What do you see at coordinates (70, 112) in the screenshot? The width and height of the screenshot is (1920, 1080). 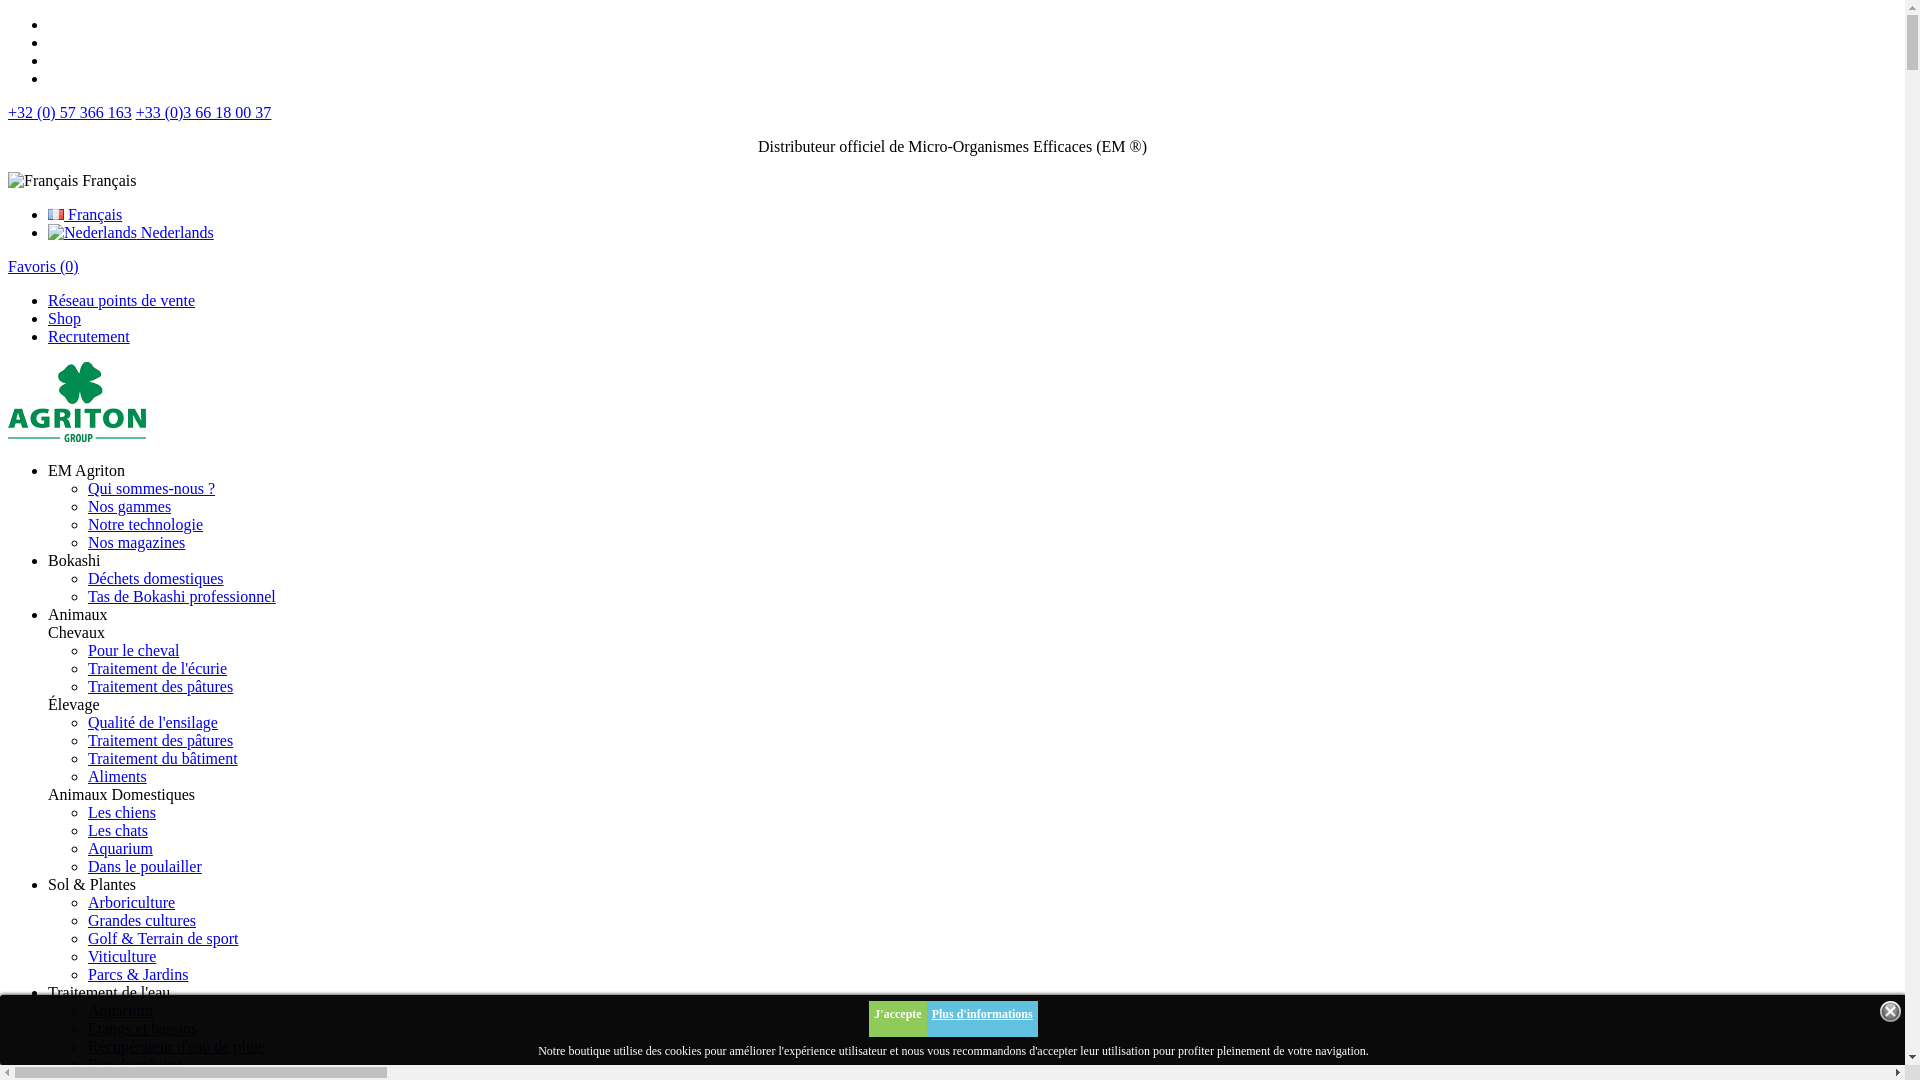 I see `+32 (0) 57 366 163` at bounding box center [70, 112].